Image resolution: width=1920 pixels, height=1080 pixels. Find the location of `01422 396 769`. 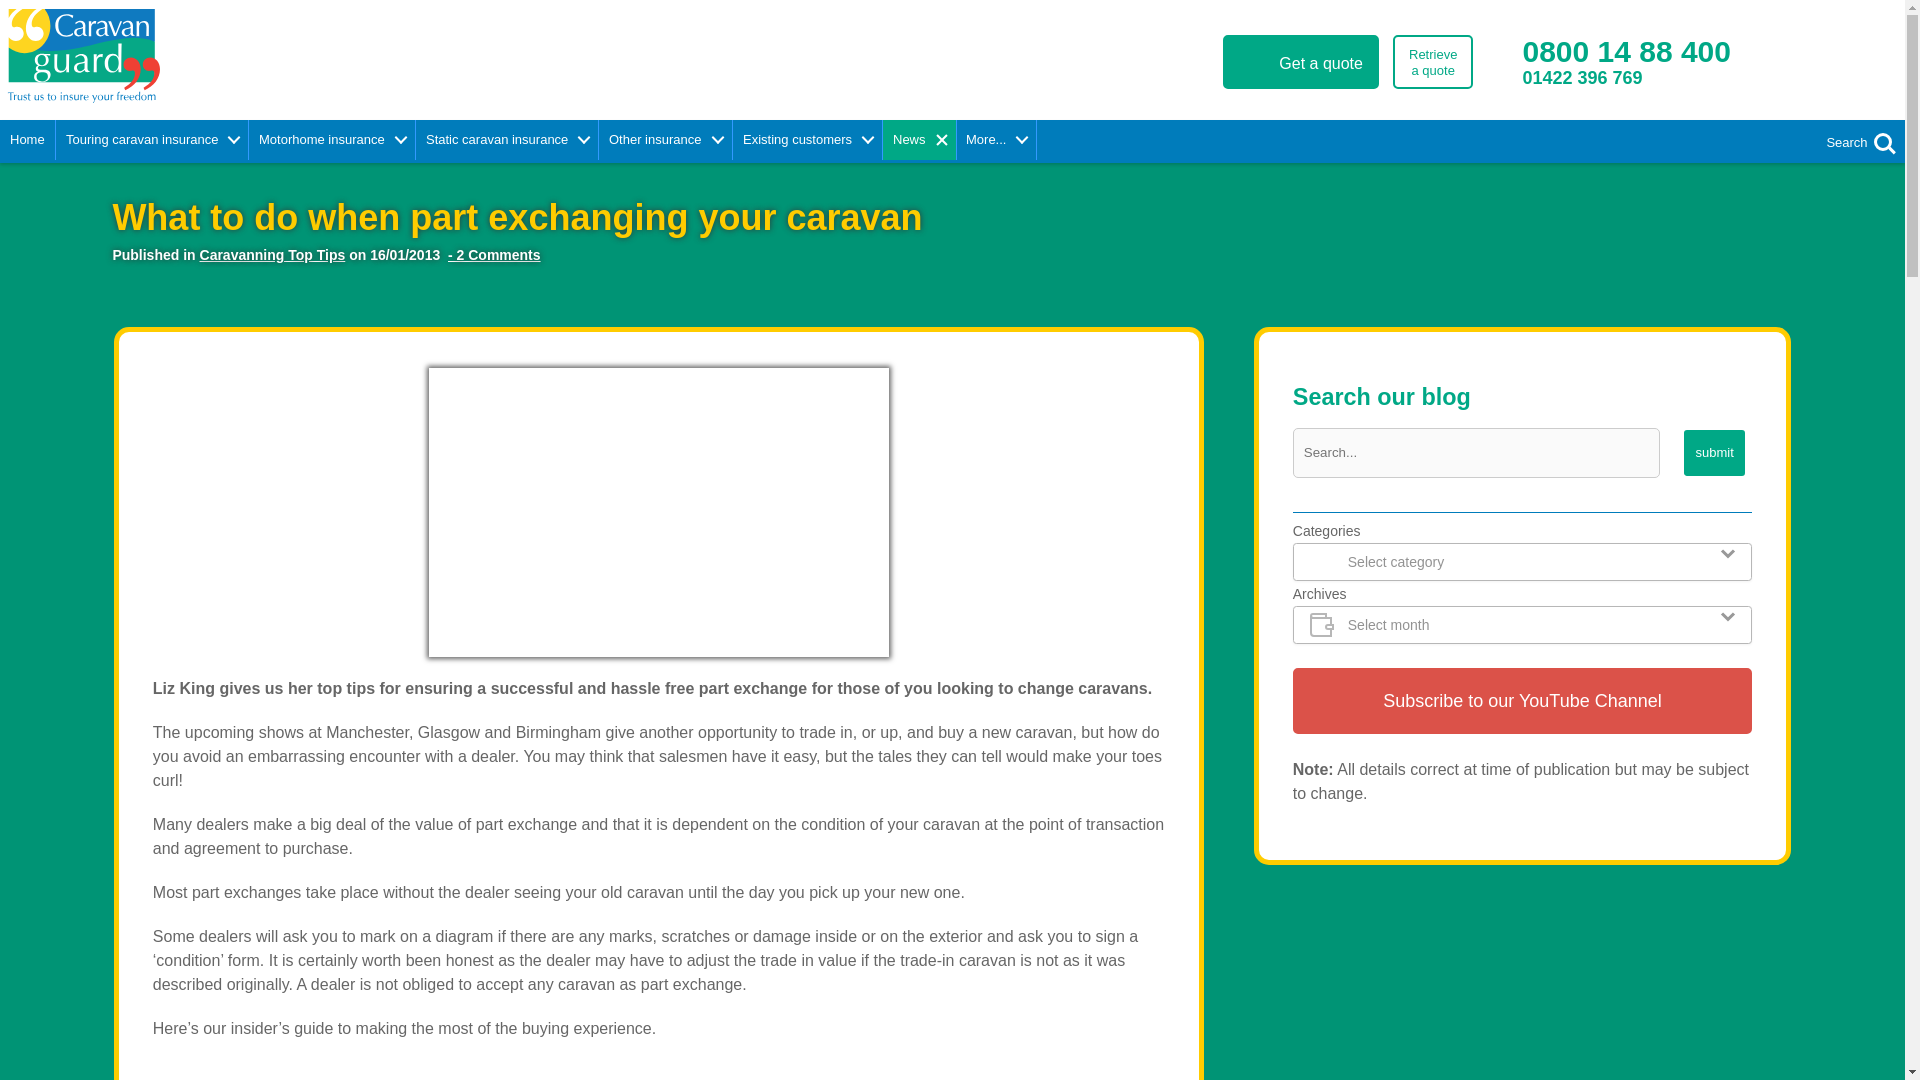

01422 396 769 is located at coordinates (291, 56).